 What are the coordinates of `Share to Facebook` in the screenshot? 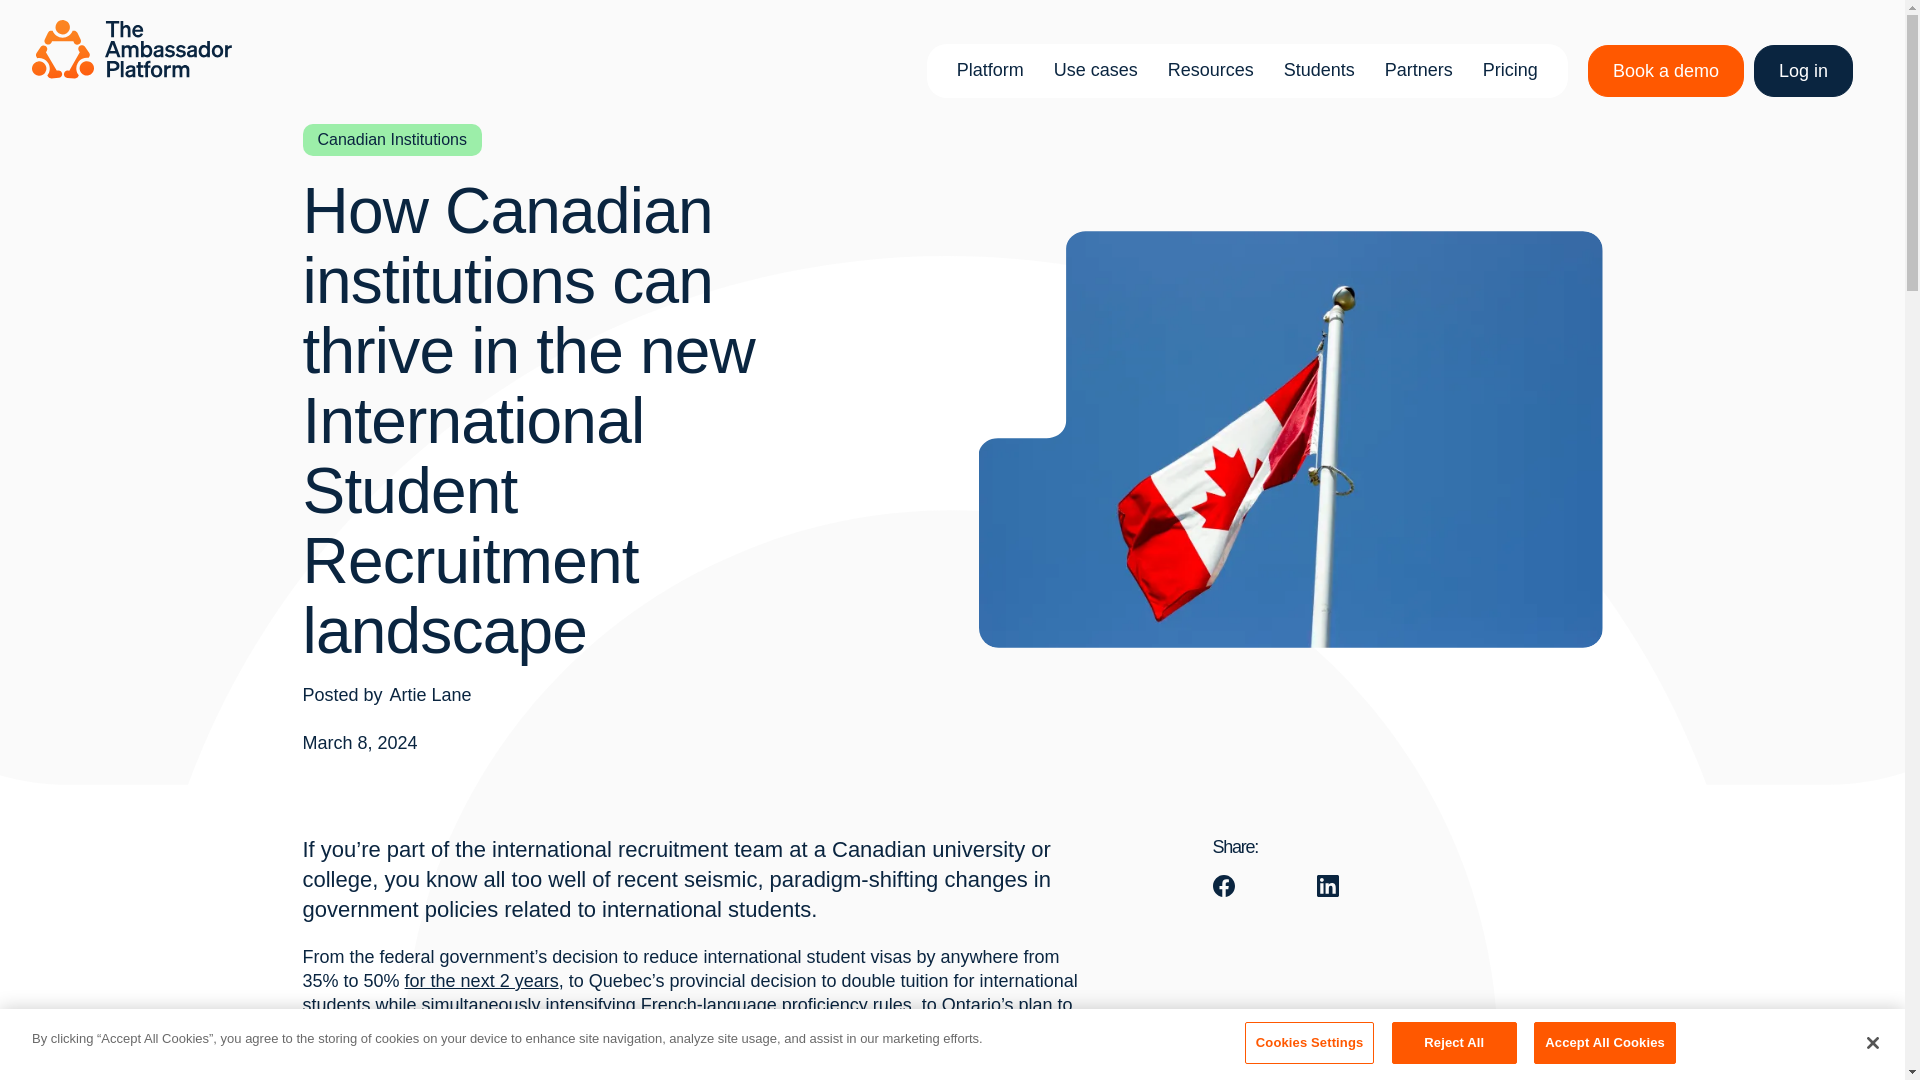 It's located at (1222, 886).